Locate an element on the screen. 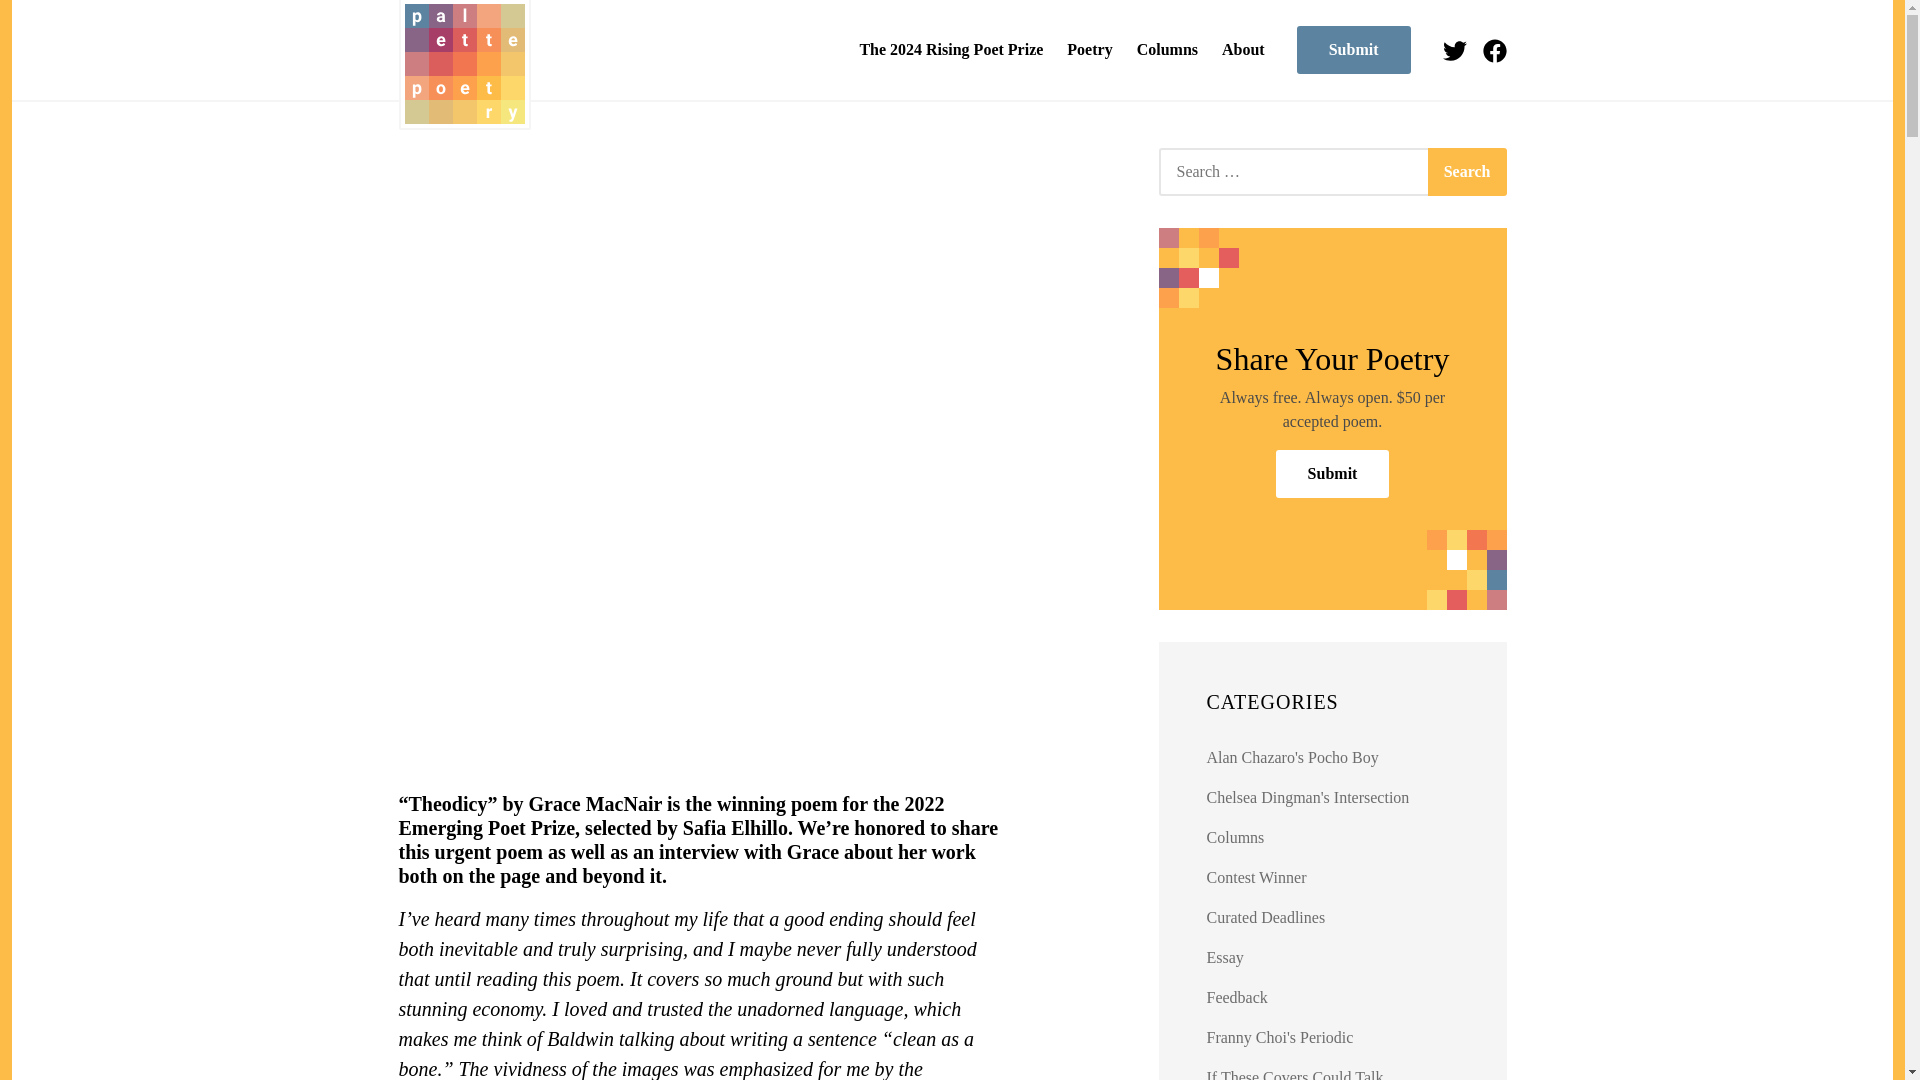 The image size is (1920, 1080). Submit is located at coordinates (1354, 50).